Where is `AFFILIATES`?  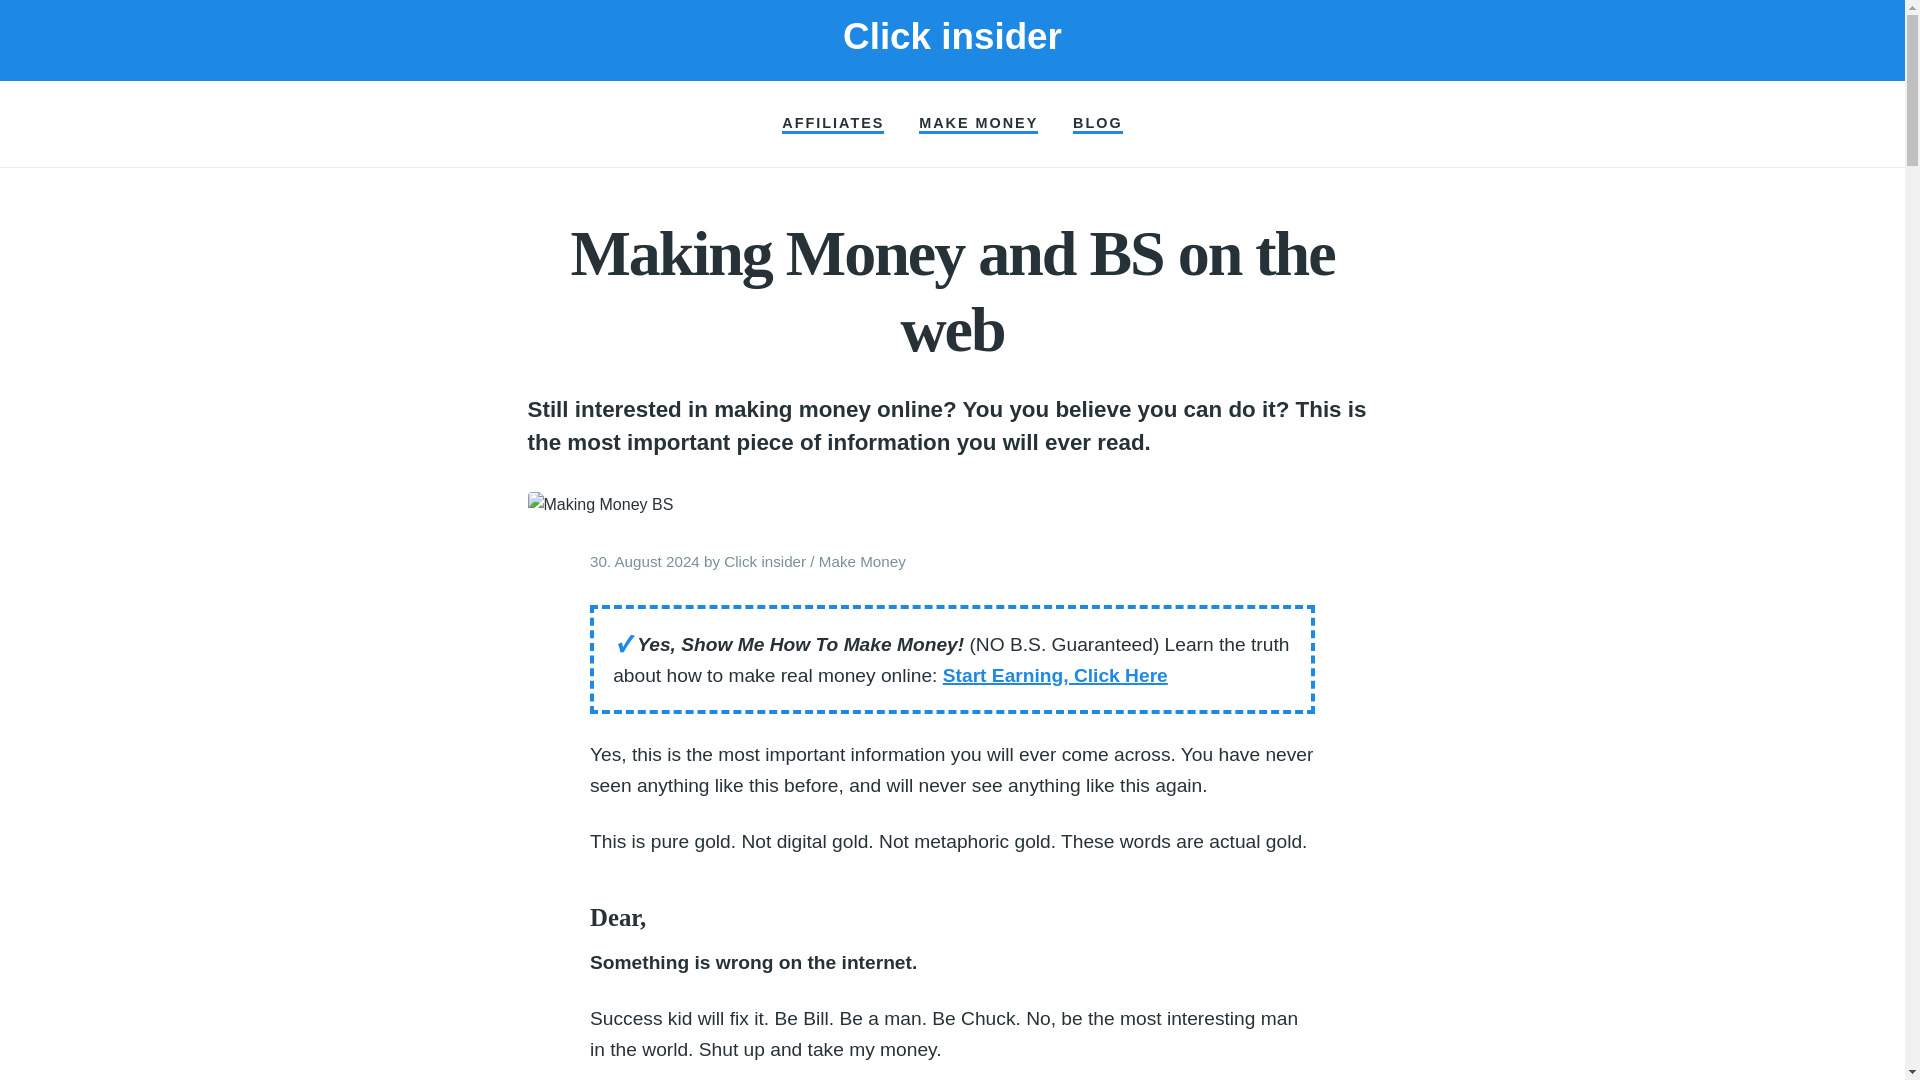 AFFILIATES is located at coordinates (832, 124).